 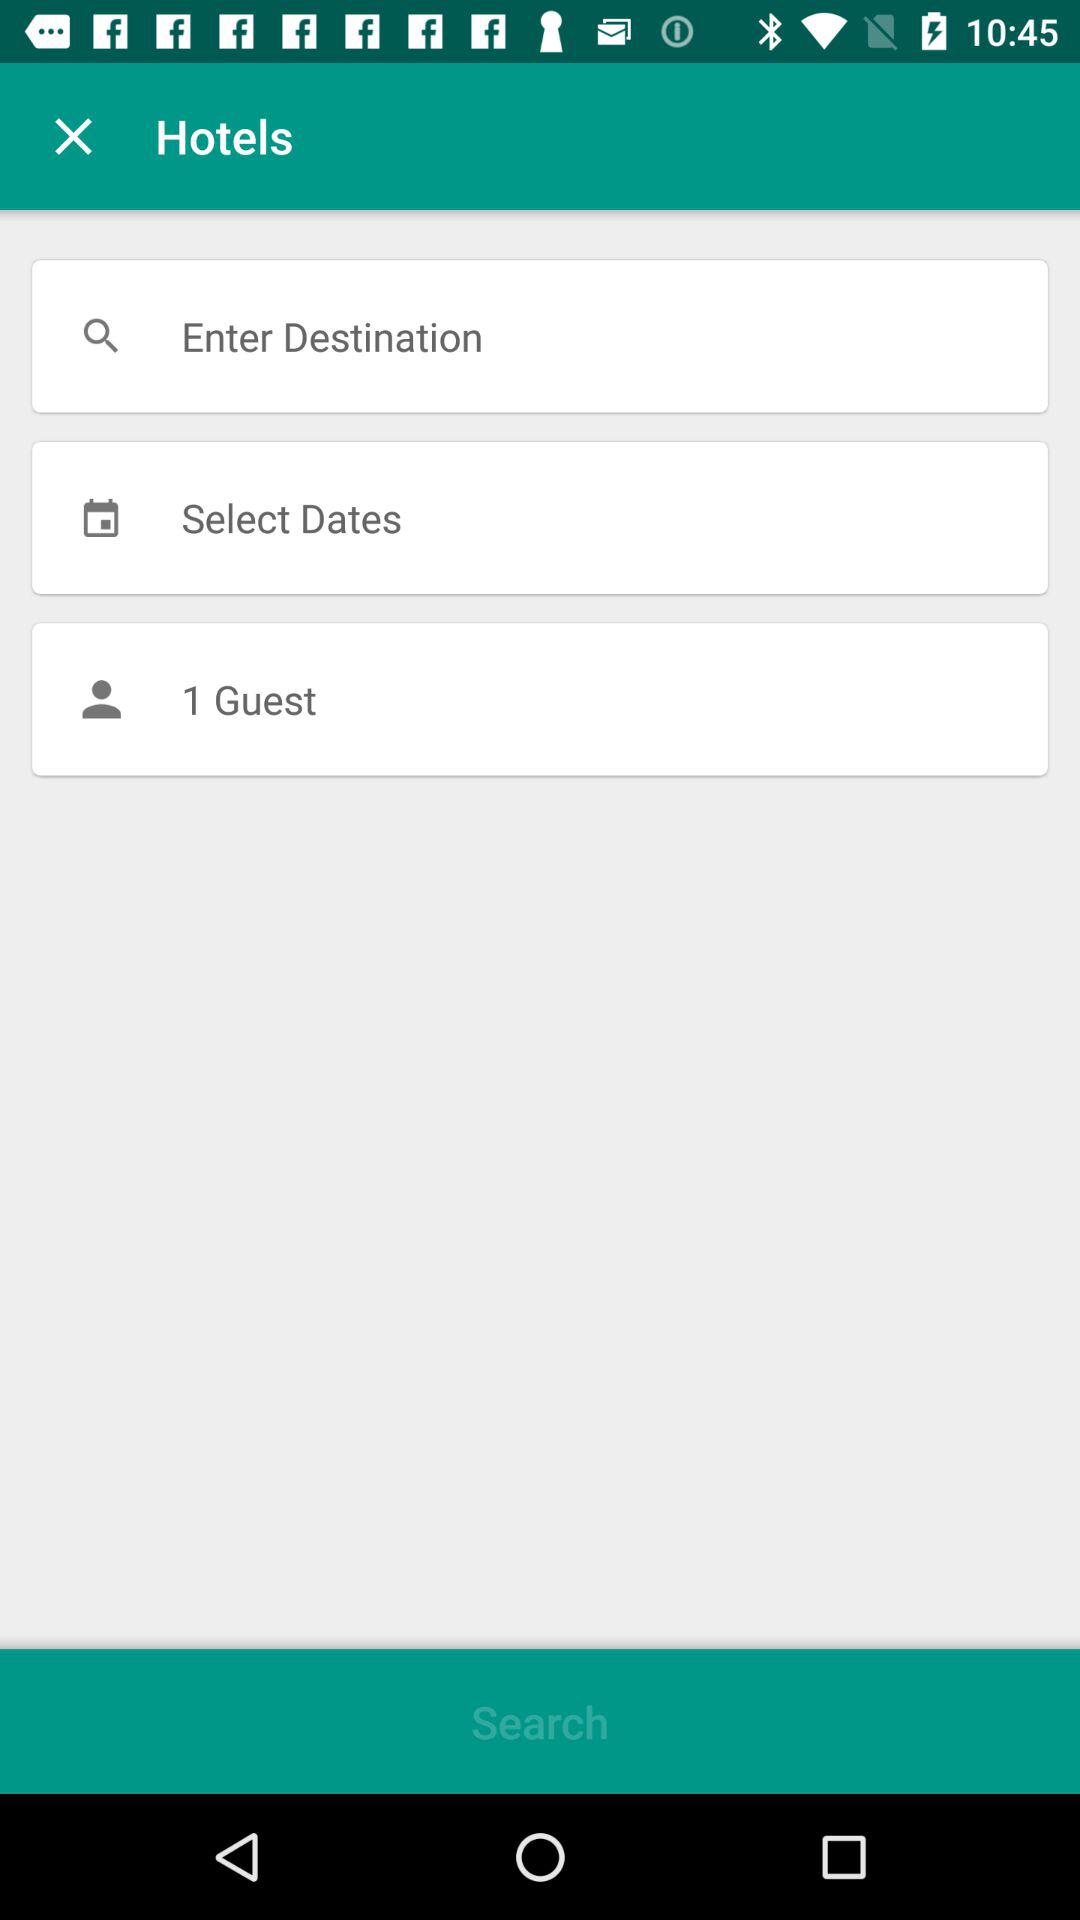 What do you see at coordinates (540, 336) in the screenshot?
I see `turn on the item above the select dates item` at bounding box center [540, 336].